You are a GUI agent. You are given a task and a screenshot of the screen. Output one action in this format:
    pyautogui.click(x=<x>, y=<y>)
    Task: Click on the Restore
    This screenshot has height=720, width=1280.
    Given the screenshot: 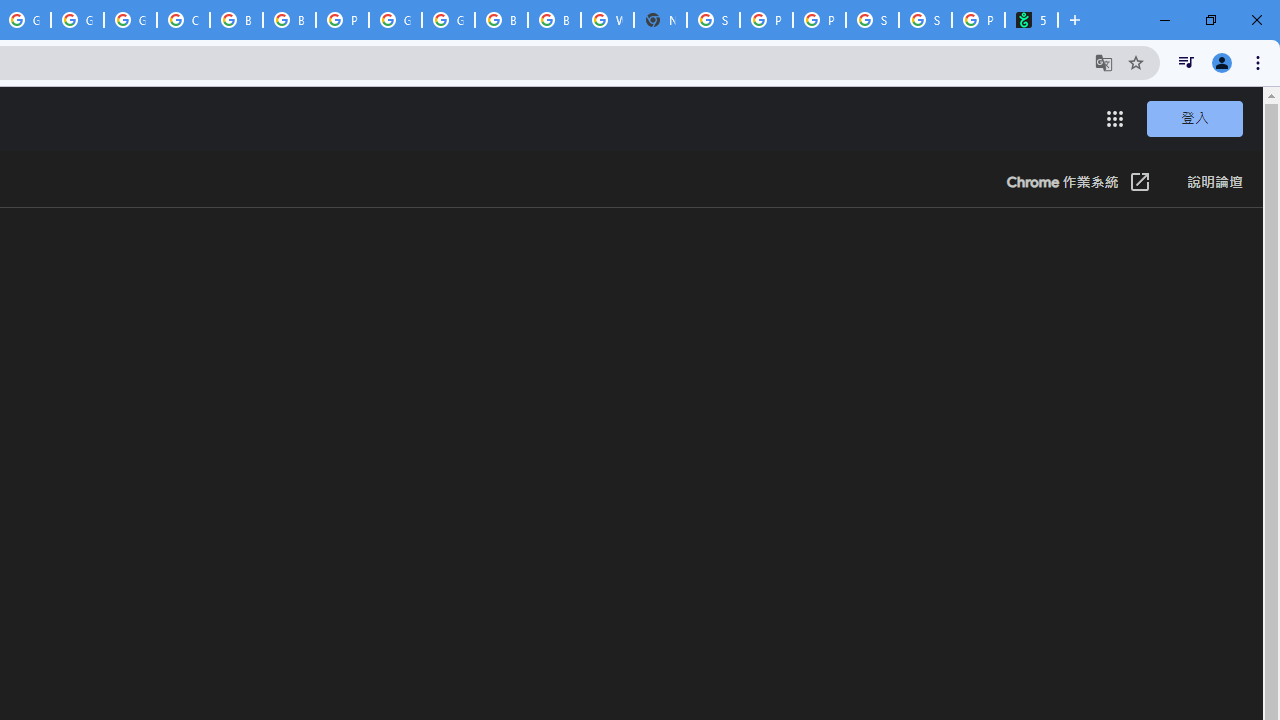 What is the action you would take?
    pyautogui.click(x=1210, y=20)
    